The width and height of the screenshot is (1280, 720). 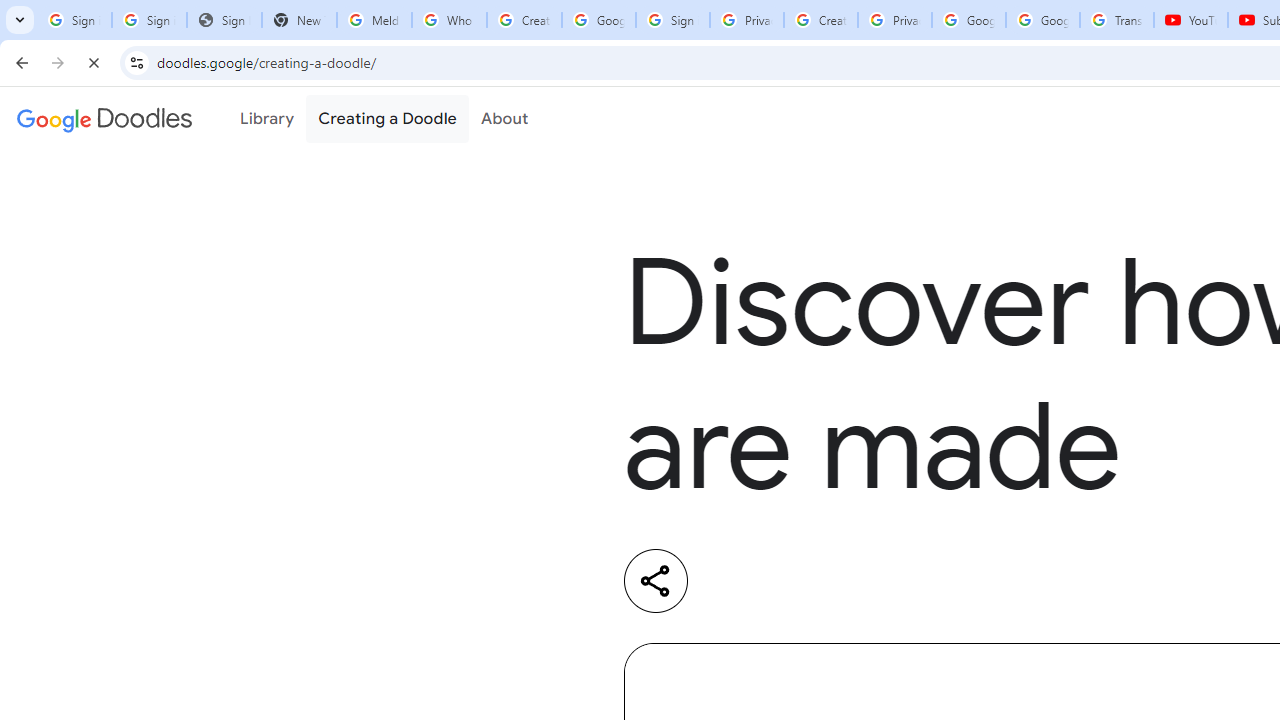 What do you see at coordinates (1043, 20) in the screenshot?
I see `Google Account` at bounding box center [1043, 20].